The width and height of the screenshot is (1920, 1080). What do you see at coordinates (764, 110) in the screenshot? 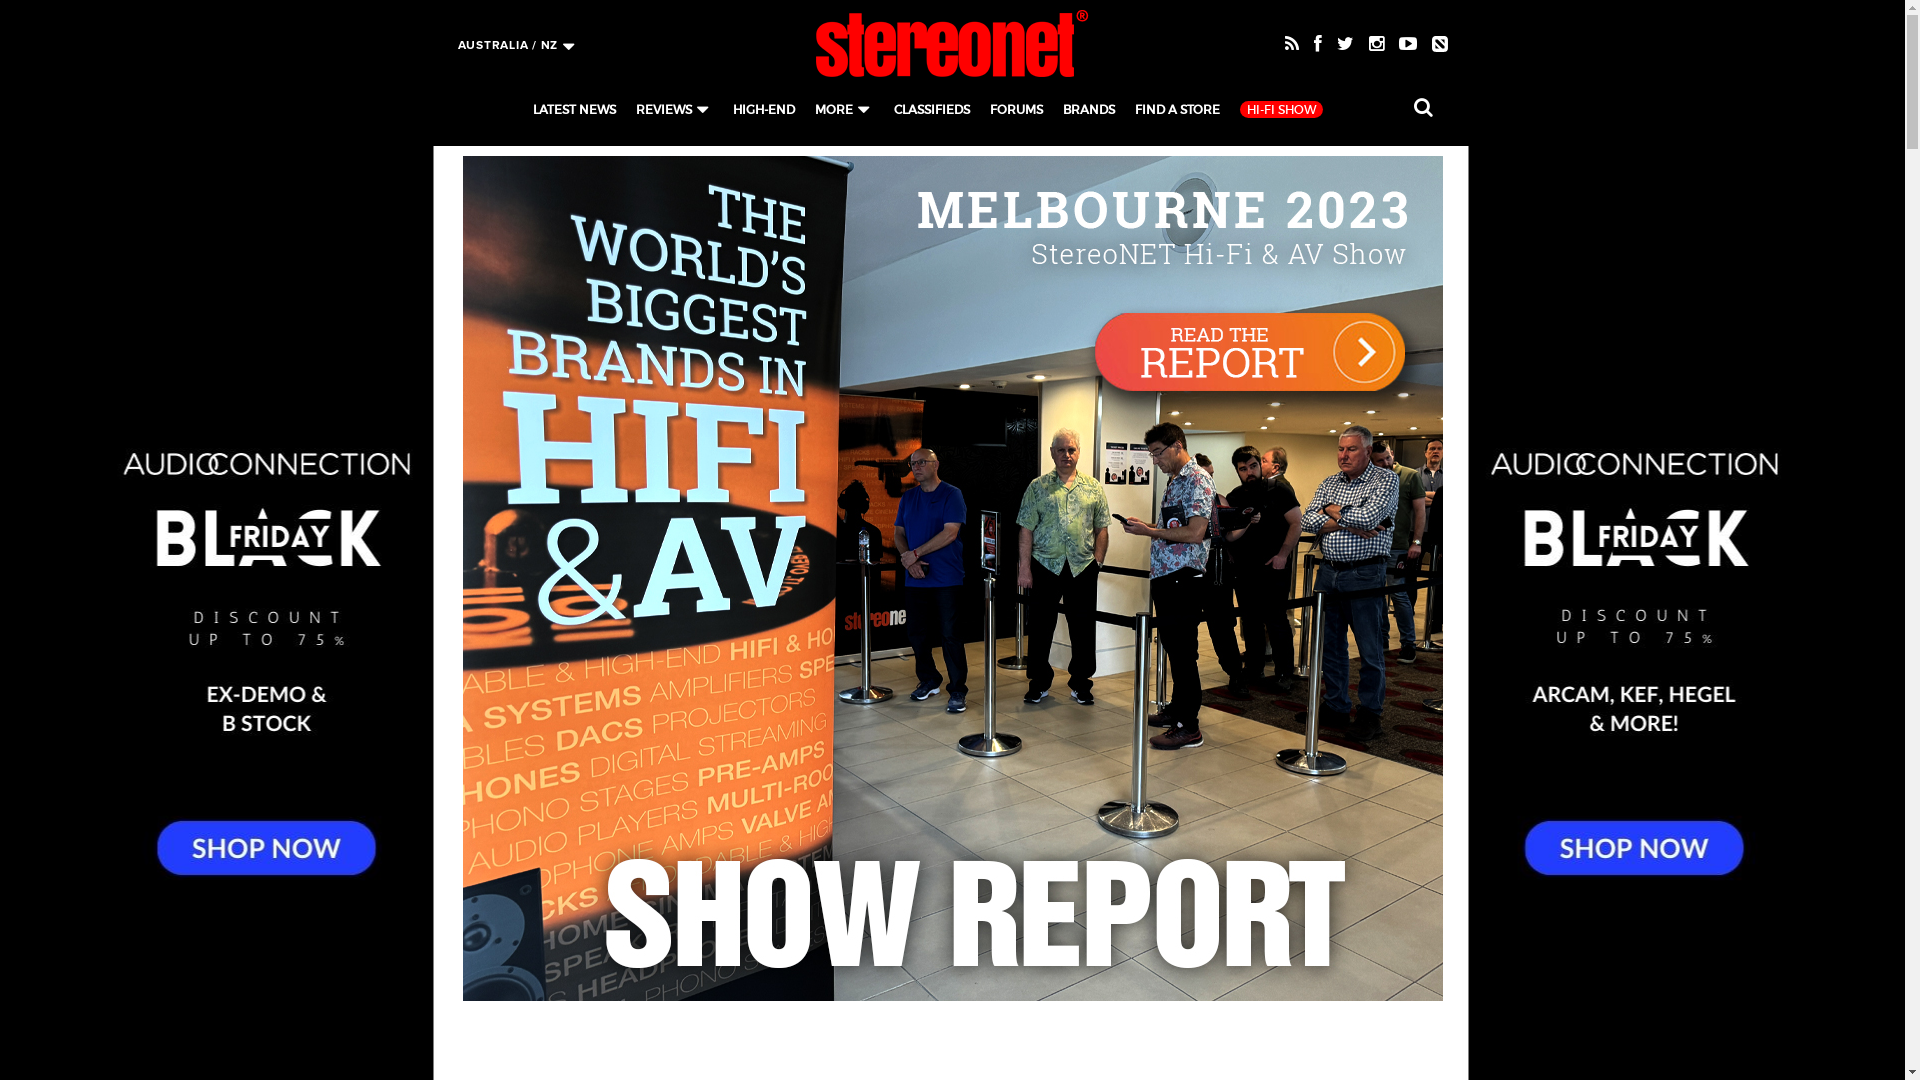
I see `HIGH-END` at bounding box center [764, 110].